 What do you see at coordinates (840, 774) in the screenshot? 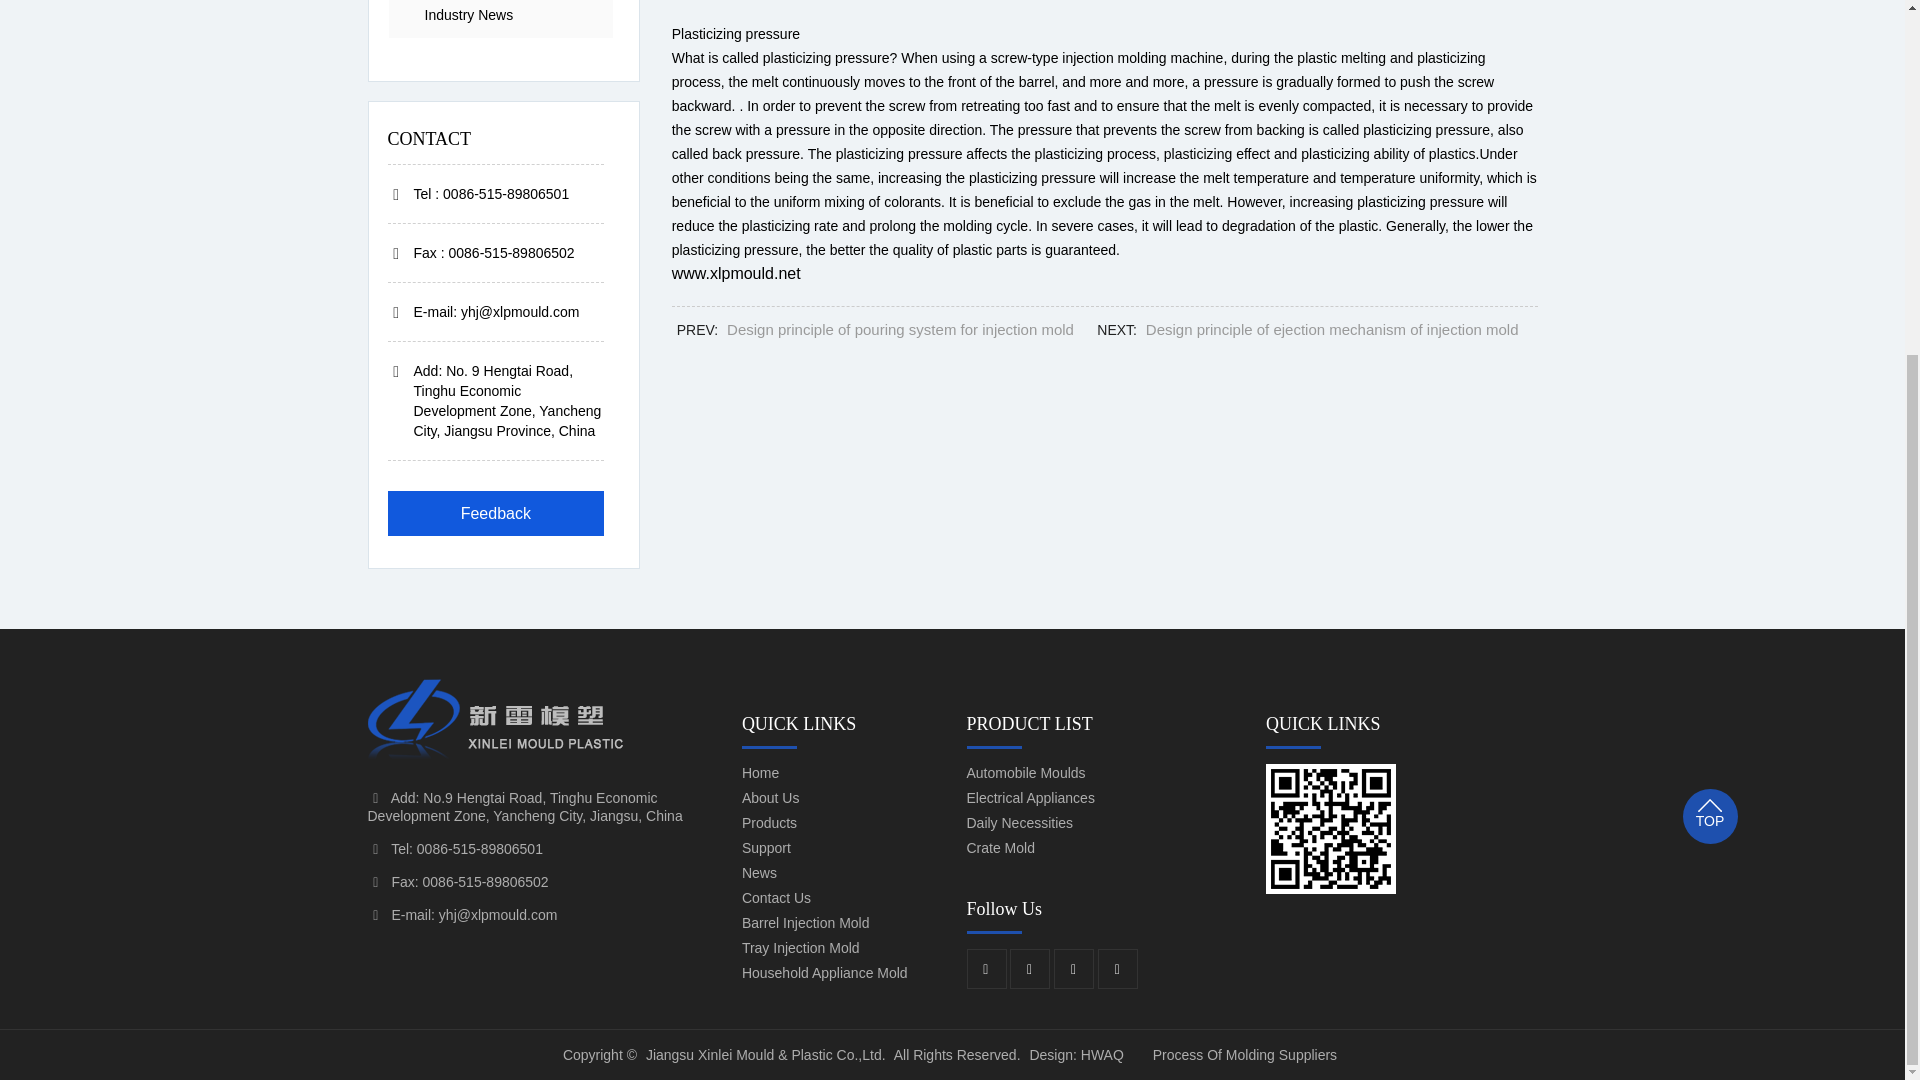
I see `Home` at bounding box center [840, 774].